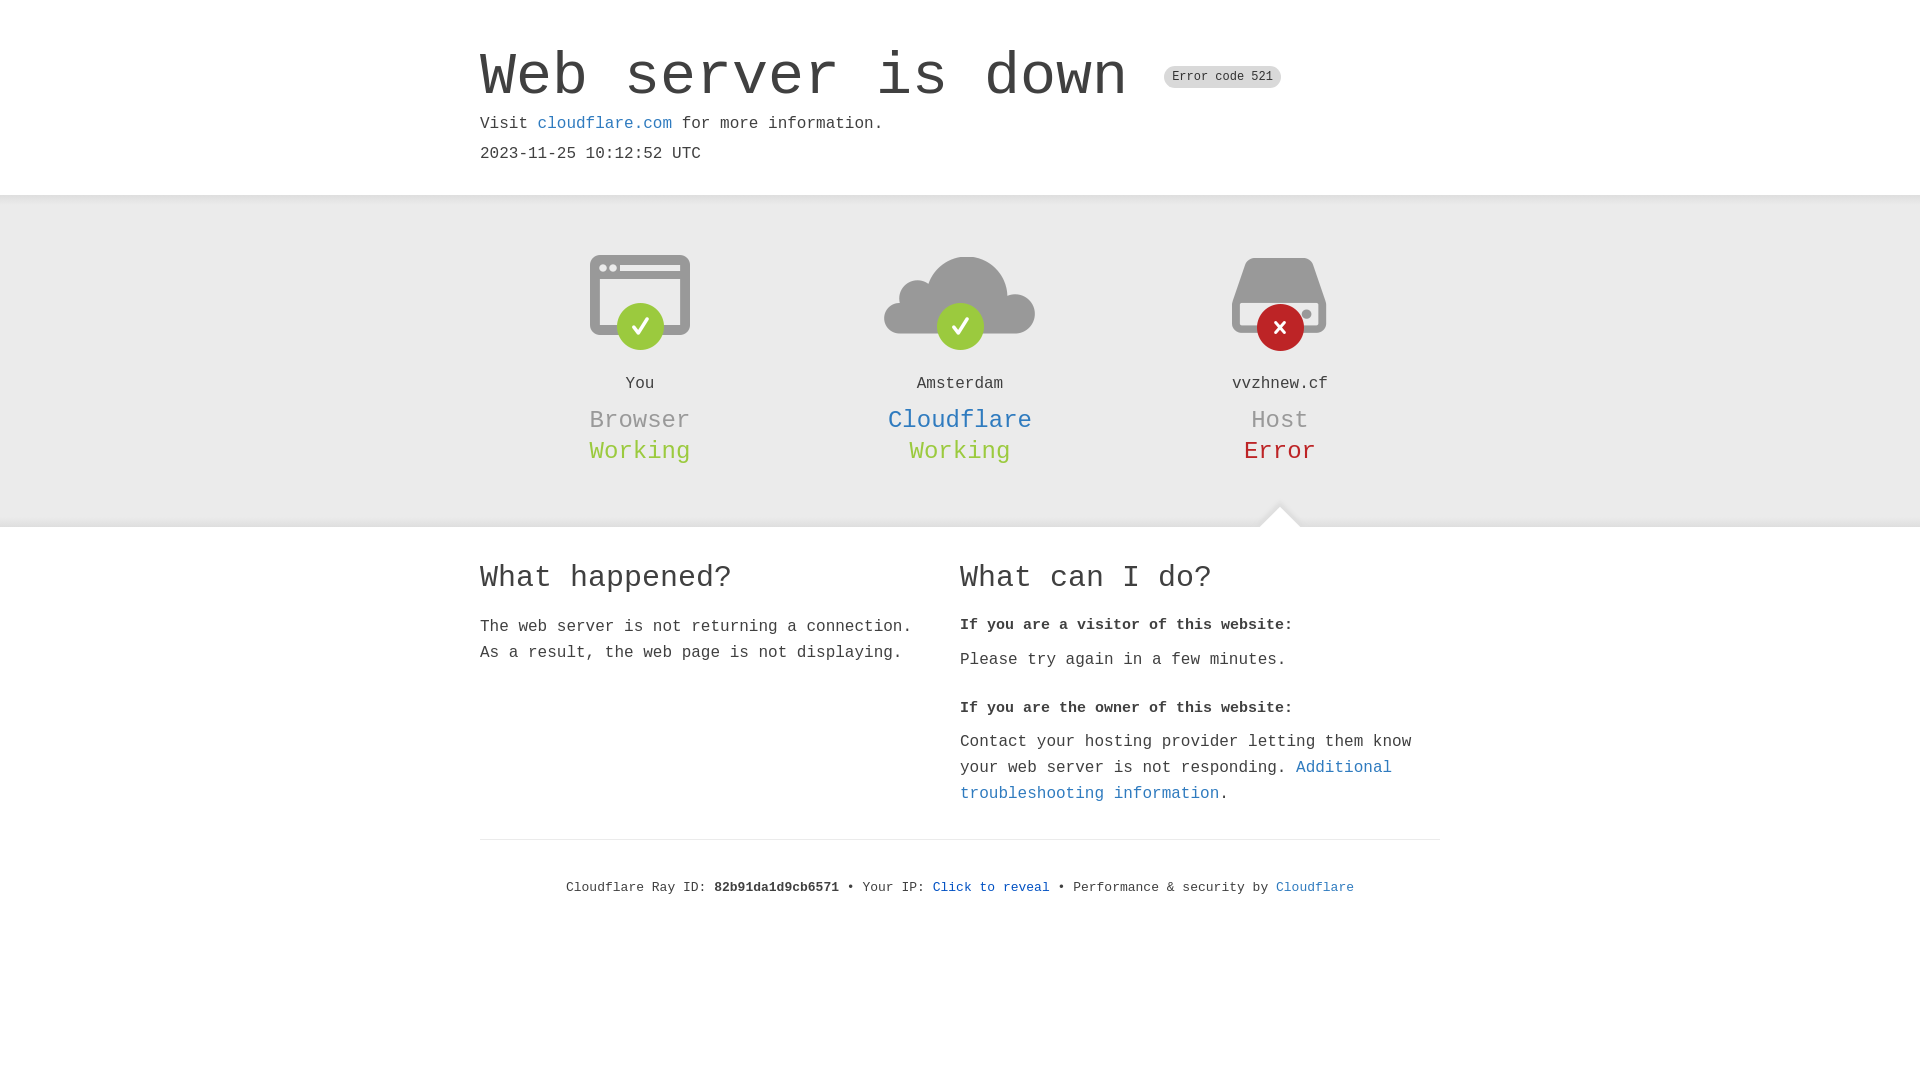 The image size is (1920, 1080). What do you see at coordinates (605, 124) in the screenshot?
I see `cloudflare.com` at bounding box center [605, 124].